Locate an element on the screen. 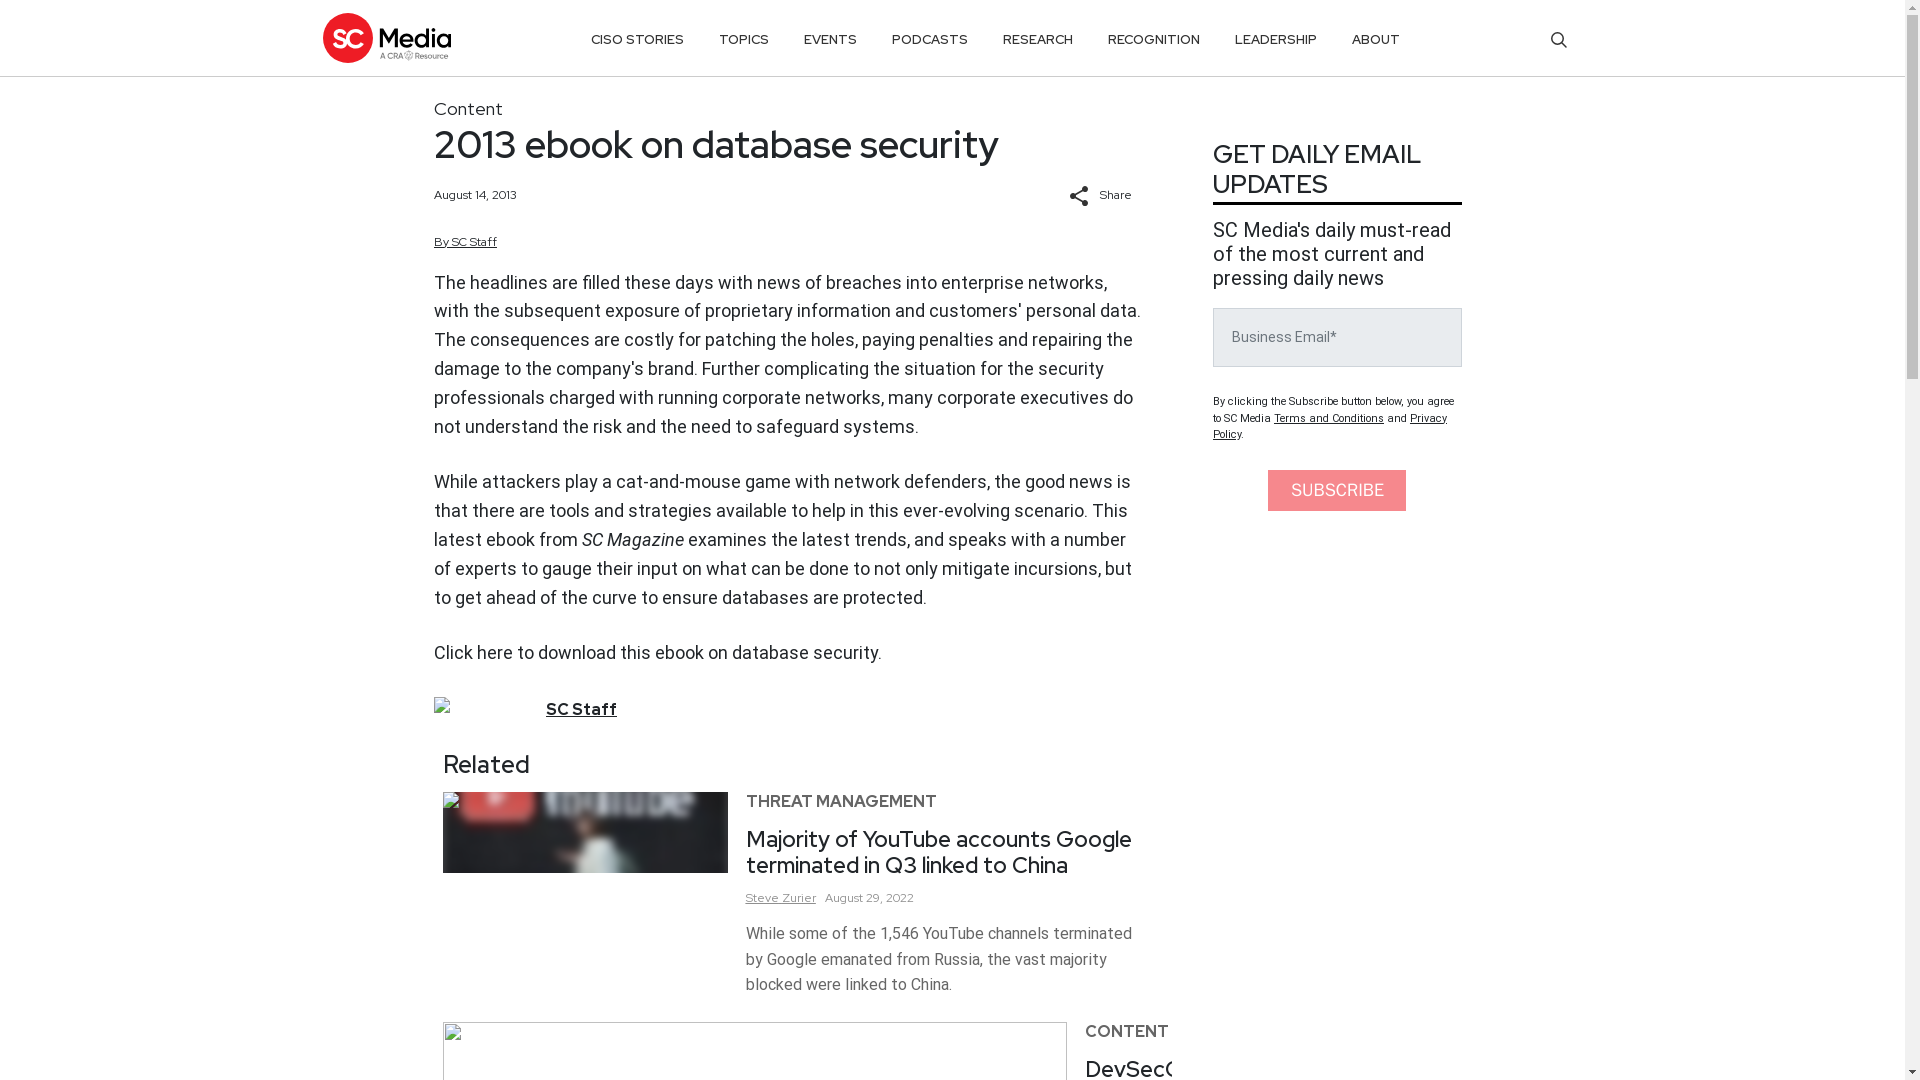 The image size is (1920, 1080). By SC Staff is located at coordinates (465, 242).